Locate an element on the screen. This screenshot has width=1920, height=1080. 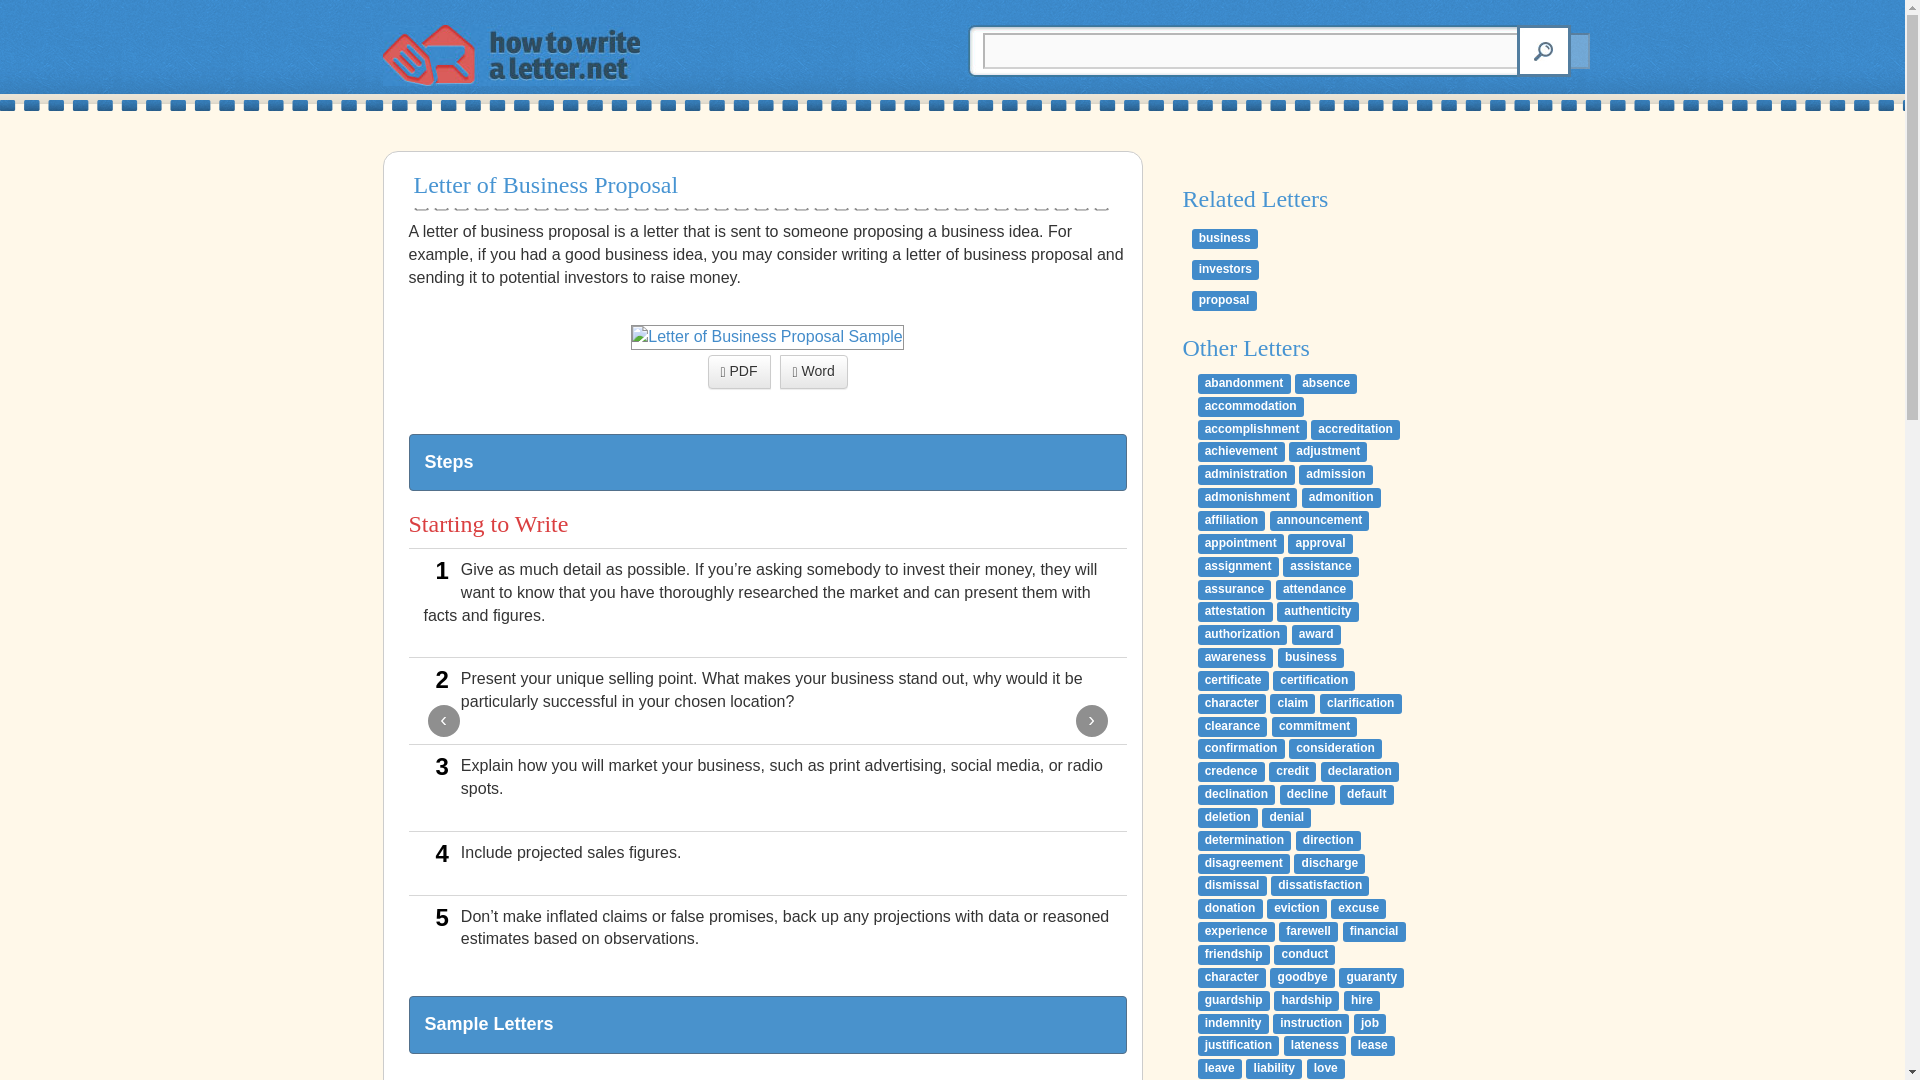
attendance is located at coordinates (1314, 590).